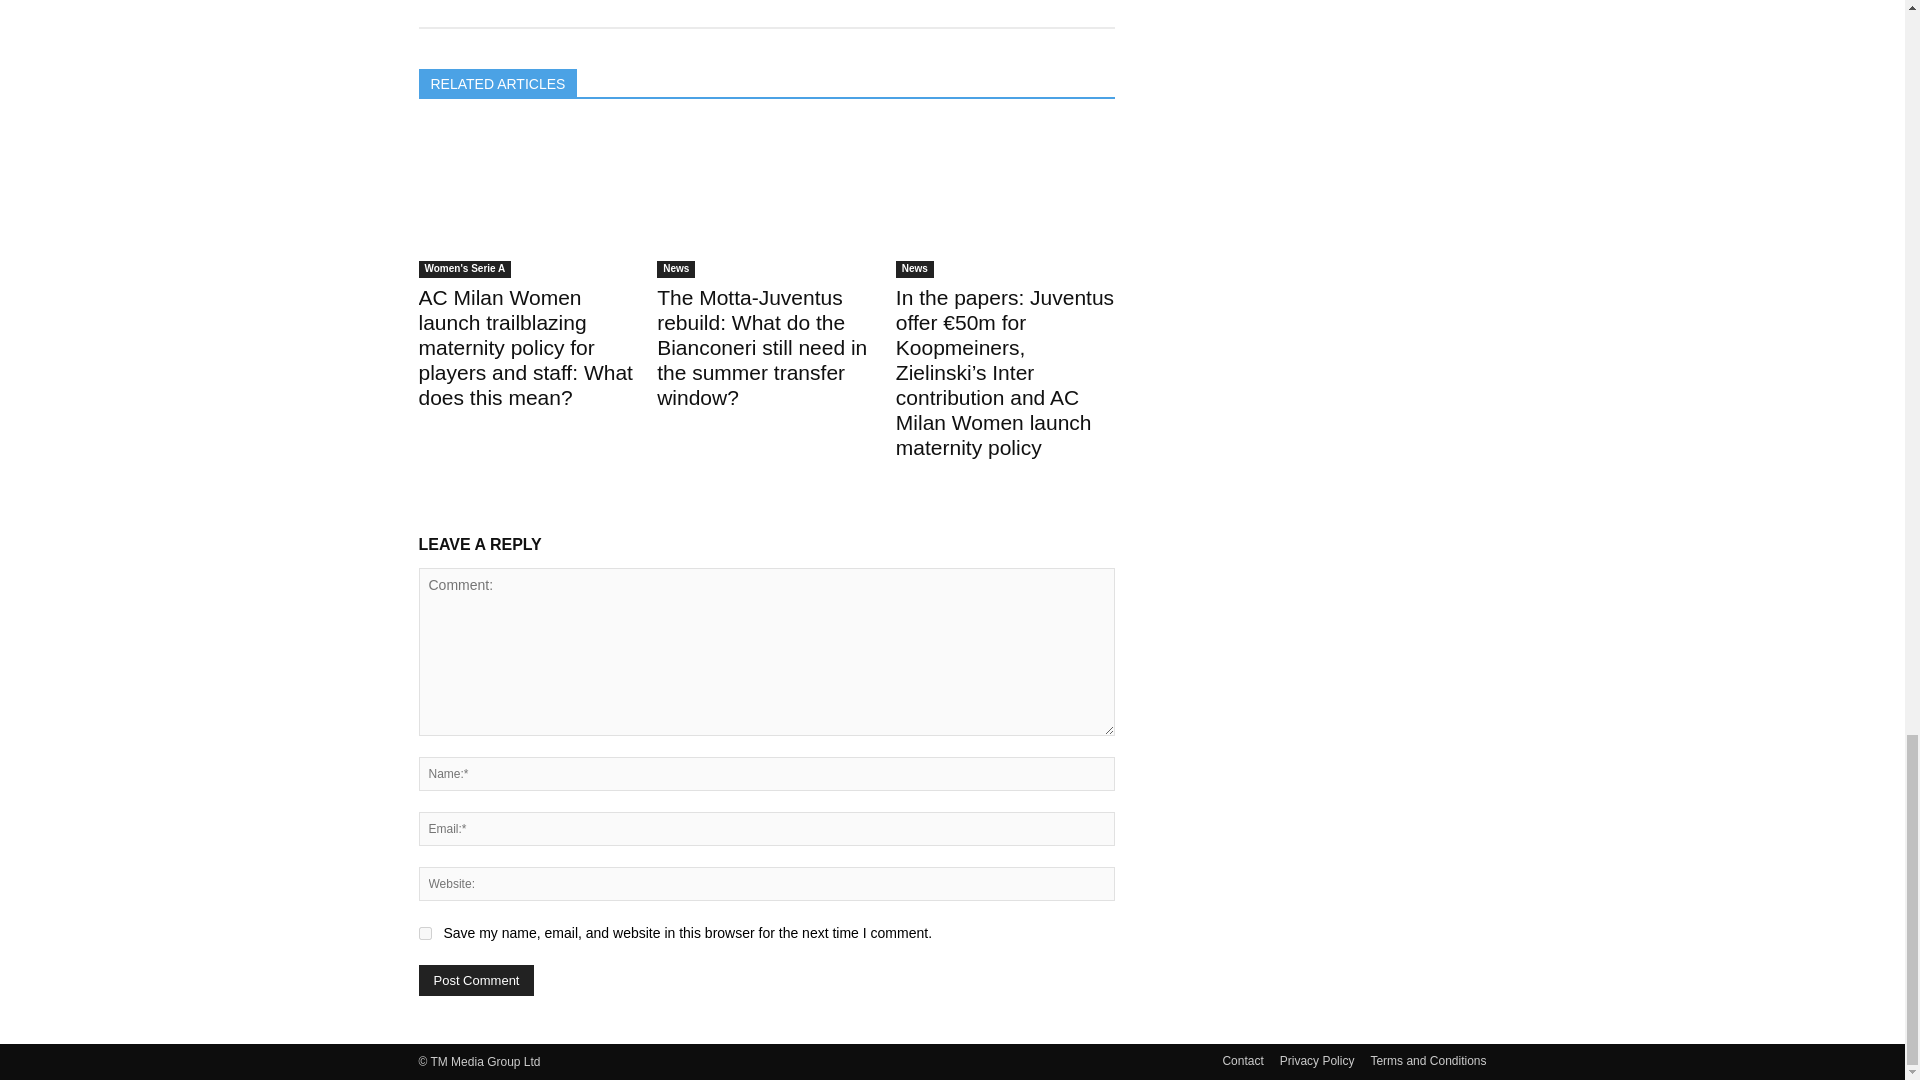 The width and height of the screenshot is (1920, 1080). Describe the element at coordinates (476, 980) in the screenshot. I see `Post Comment` at that location.